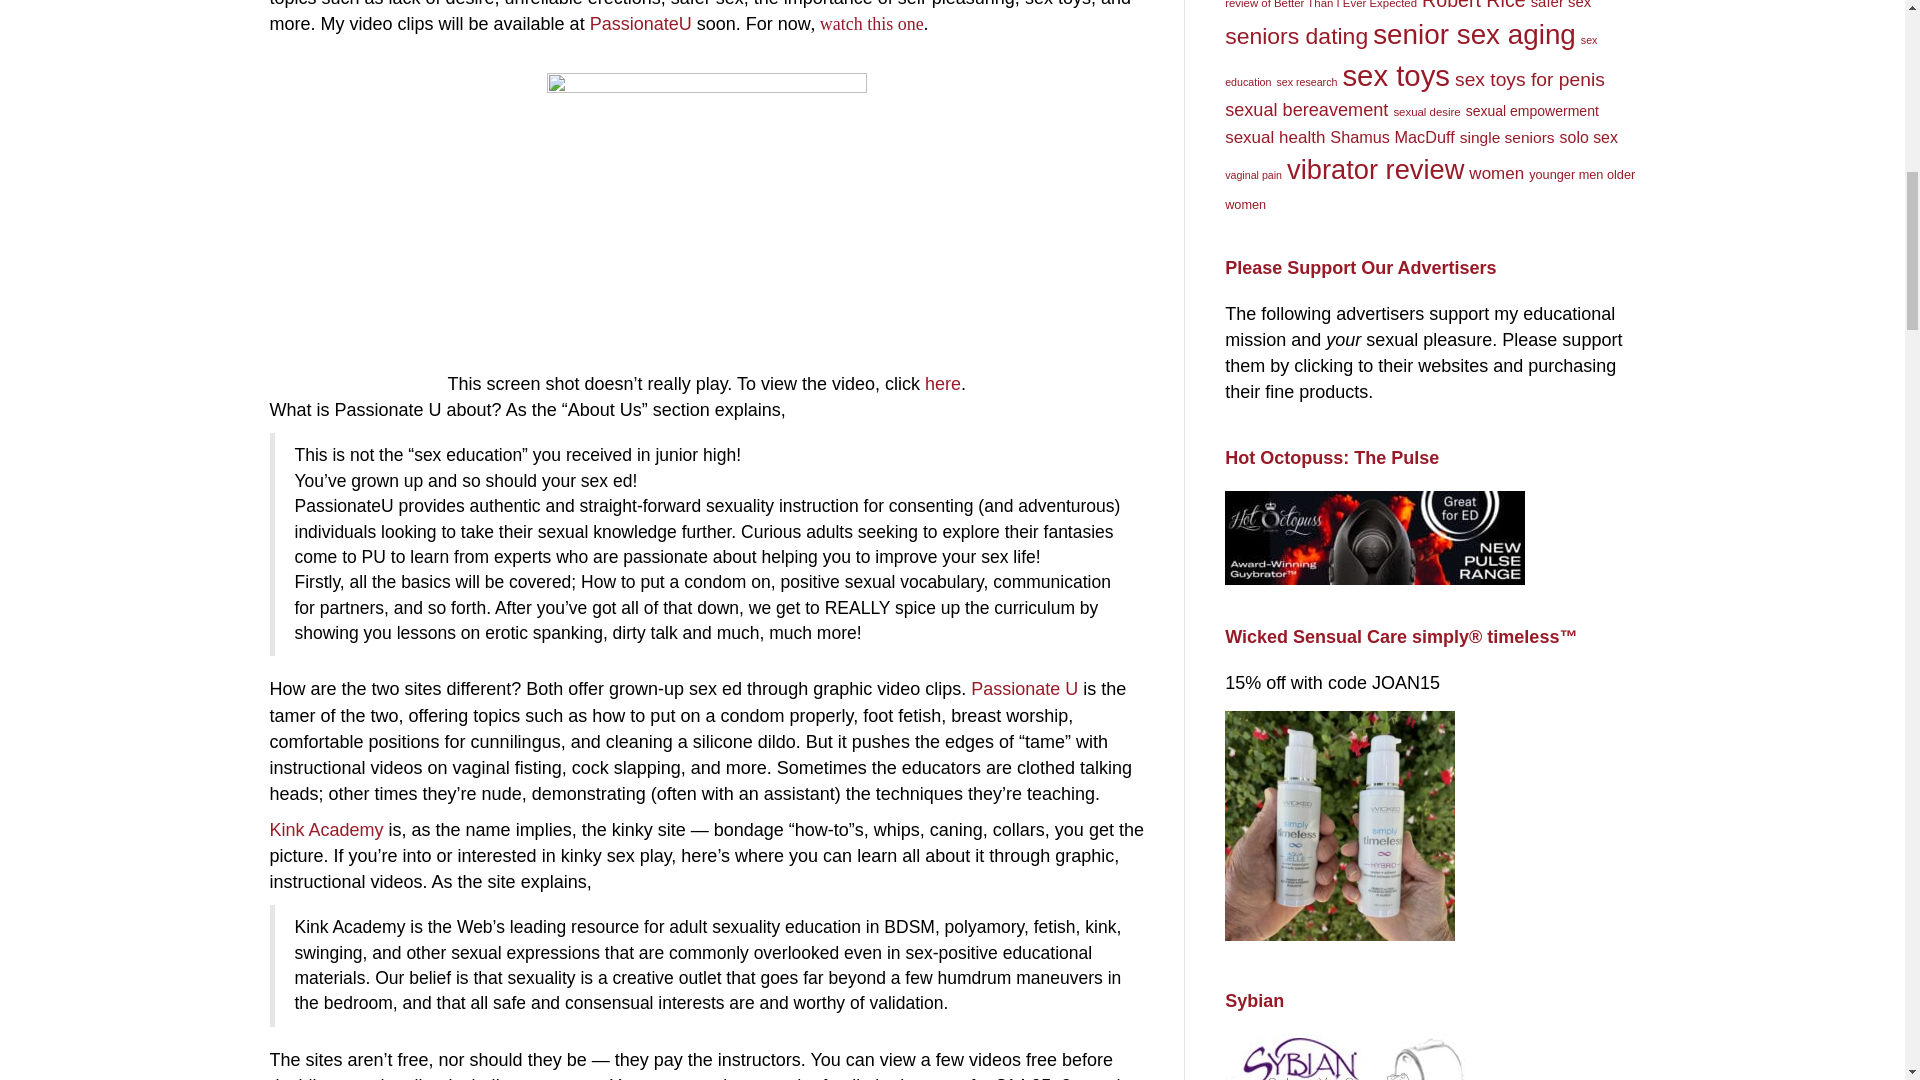  I want to click on Passionate U, so click(1024, 688).